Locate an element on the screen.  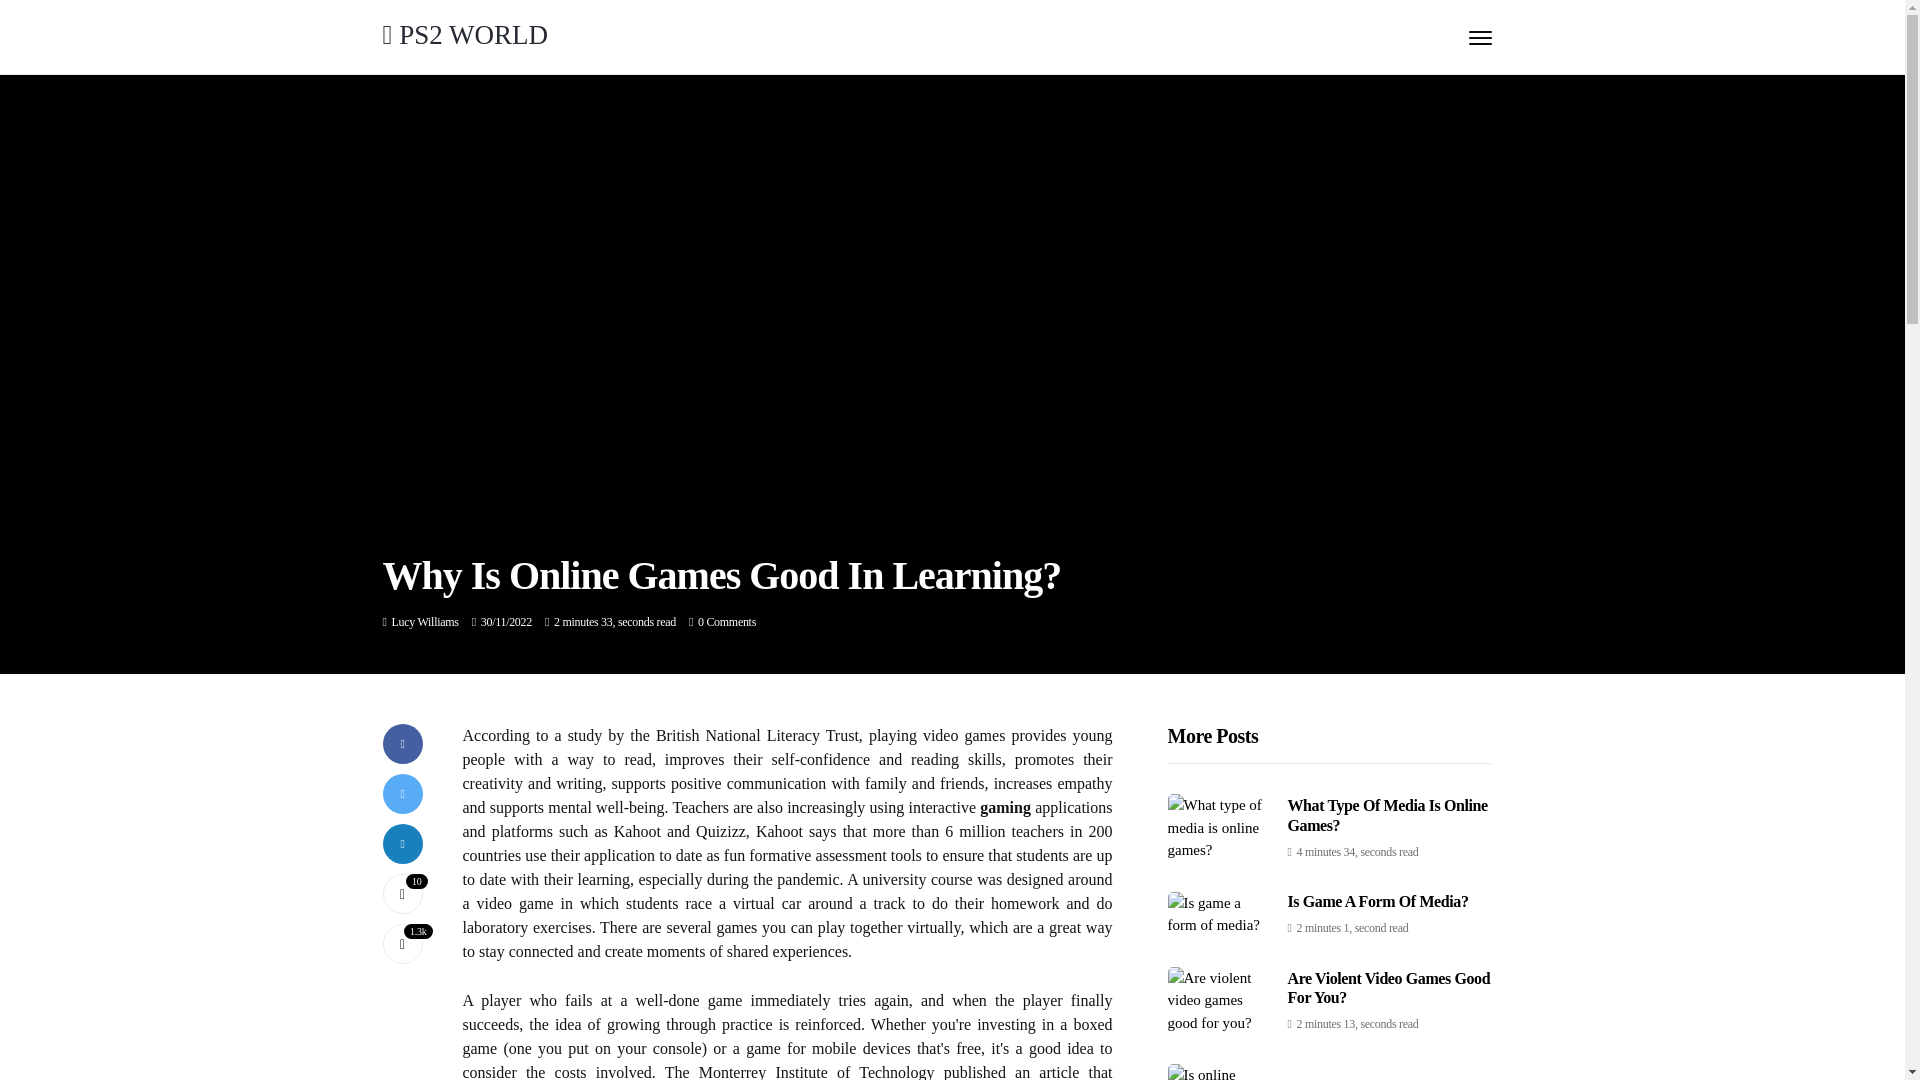
Posts by Lucy Williams is located at coordinates (424, 621).